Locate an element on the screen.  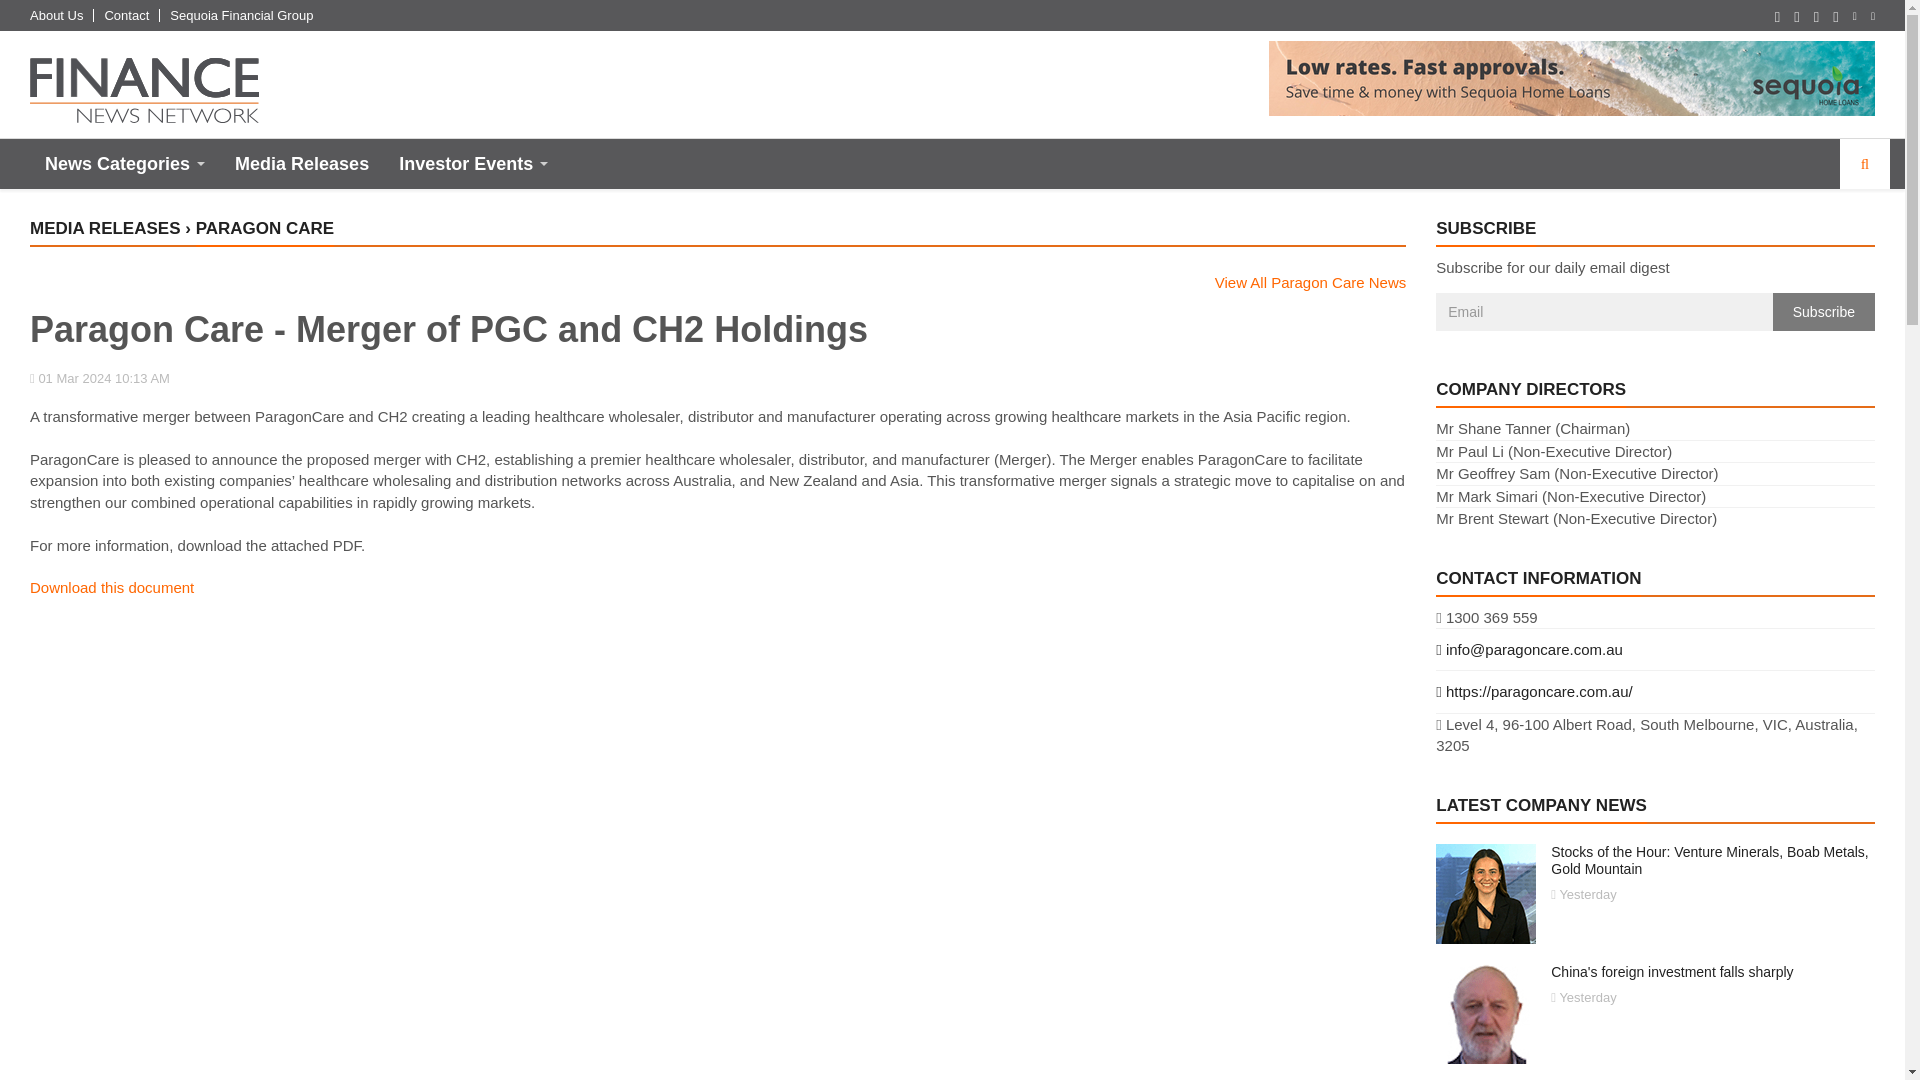
Investor Events is located at coordinates (473, 164).